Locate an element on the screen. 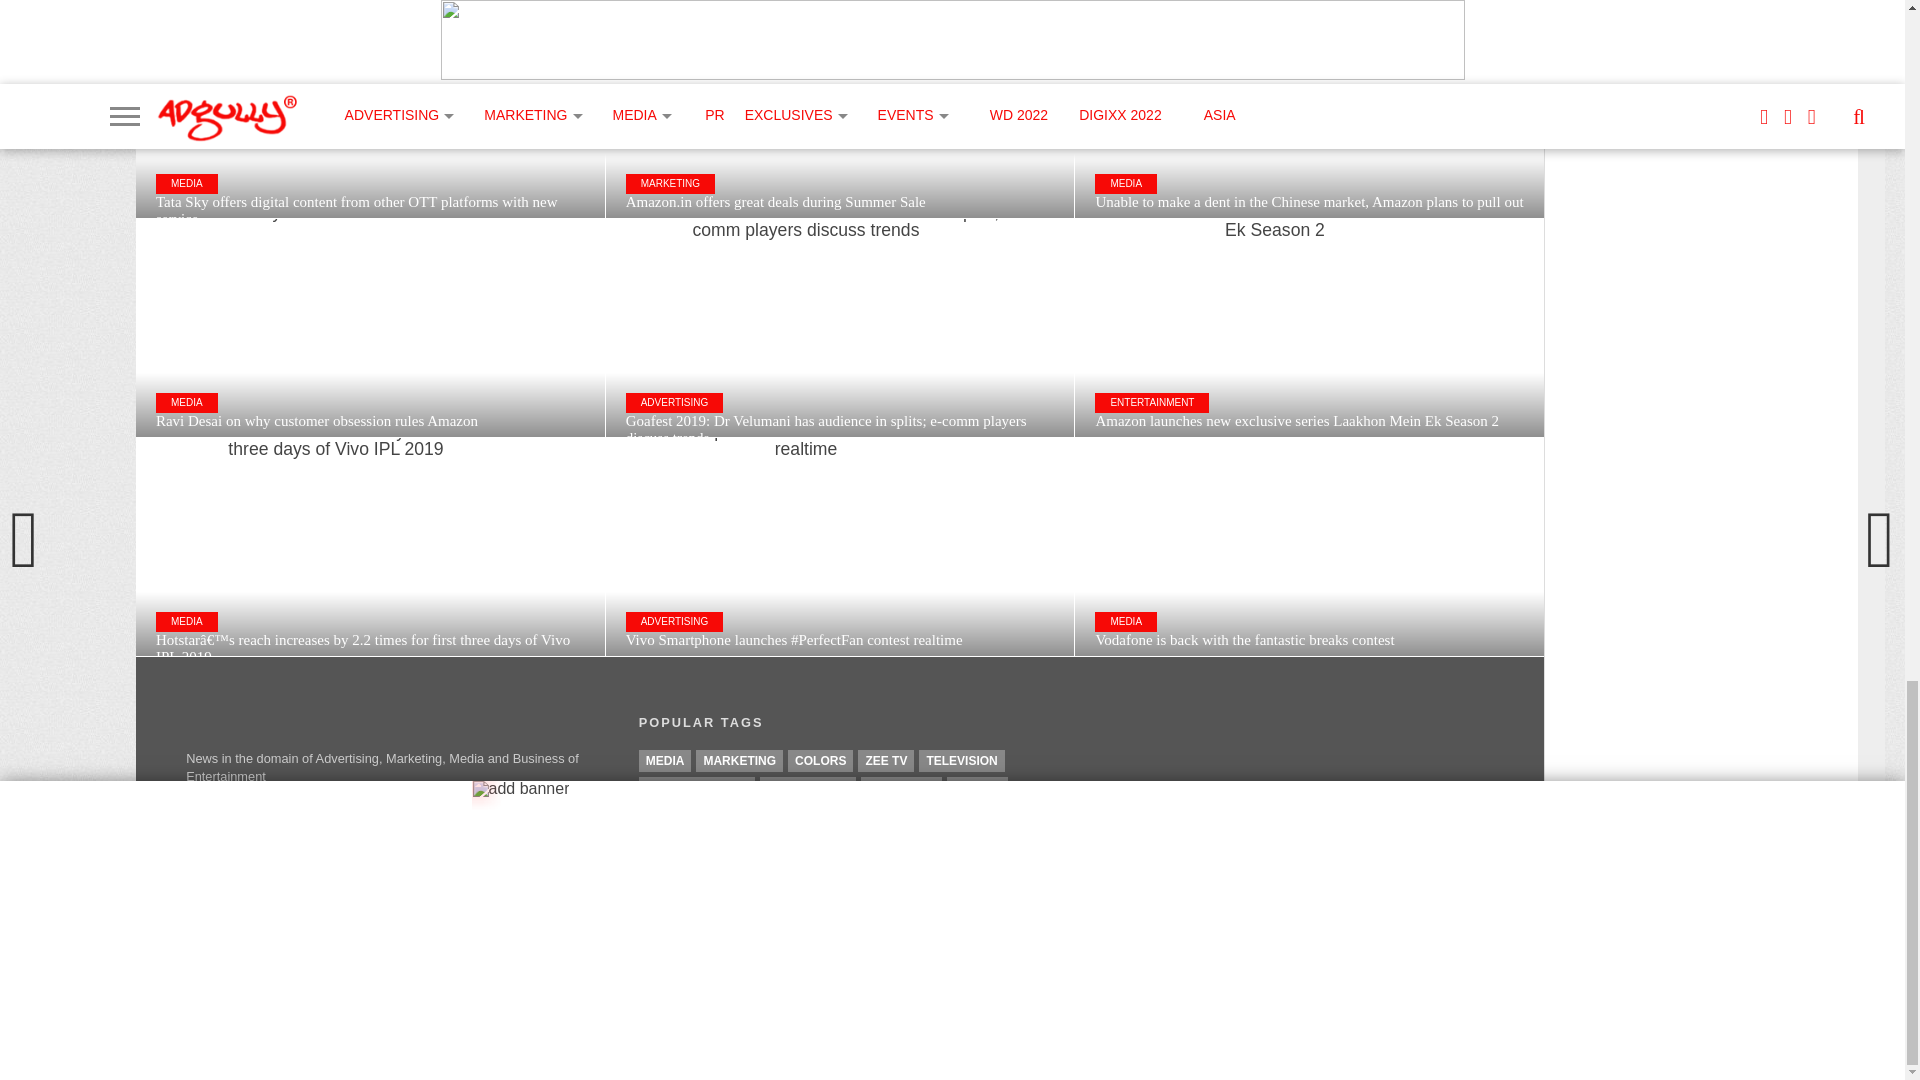  Colors is located at coordinates (820, 760).